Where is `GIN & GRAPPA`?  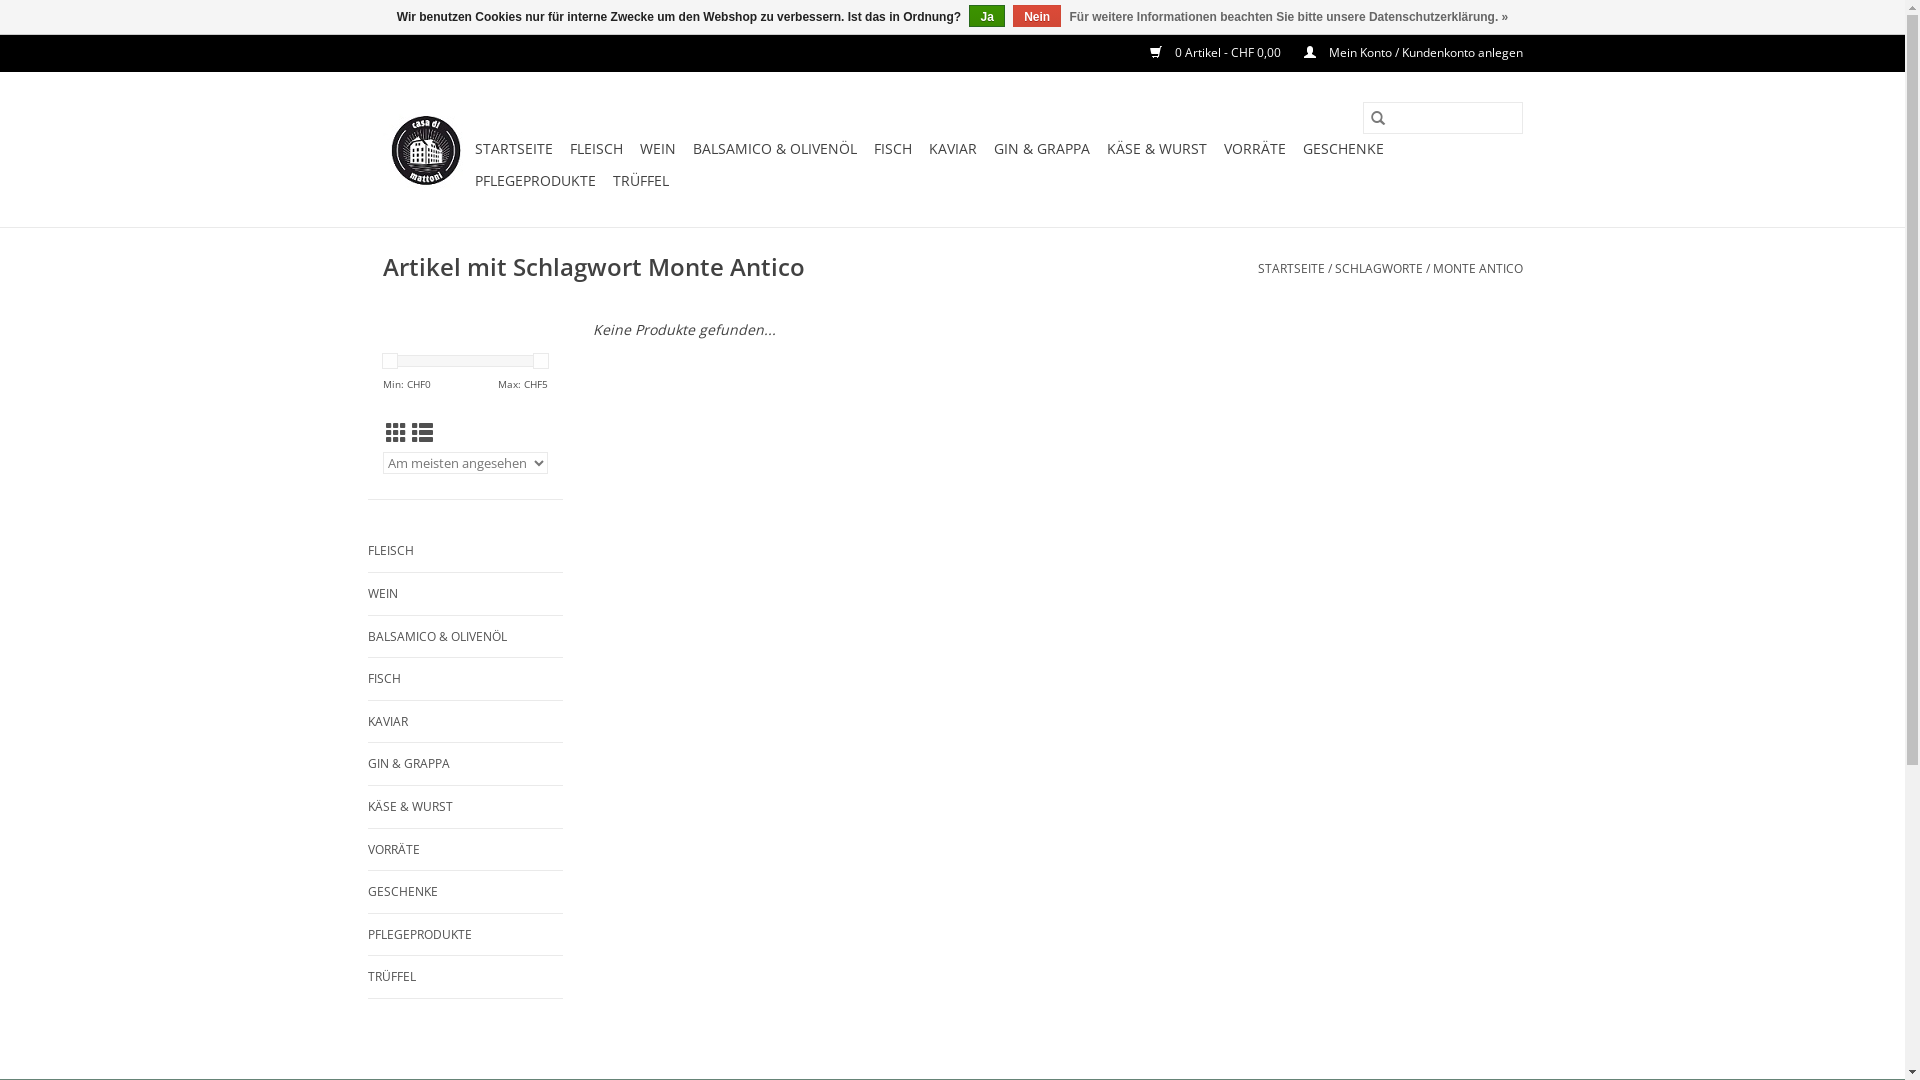 GIN & GRAPPA is located at coordinates (1042, 149).